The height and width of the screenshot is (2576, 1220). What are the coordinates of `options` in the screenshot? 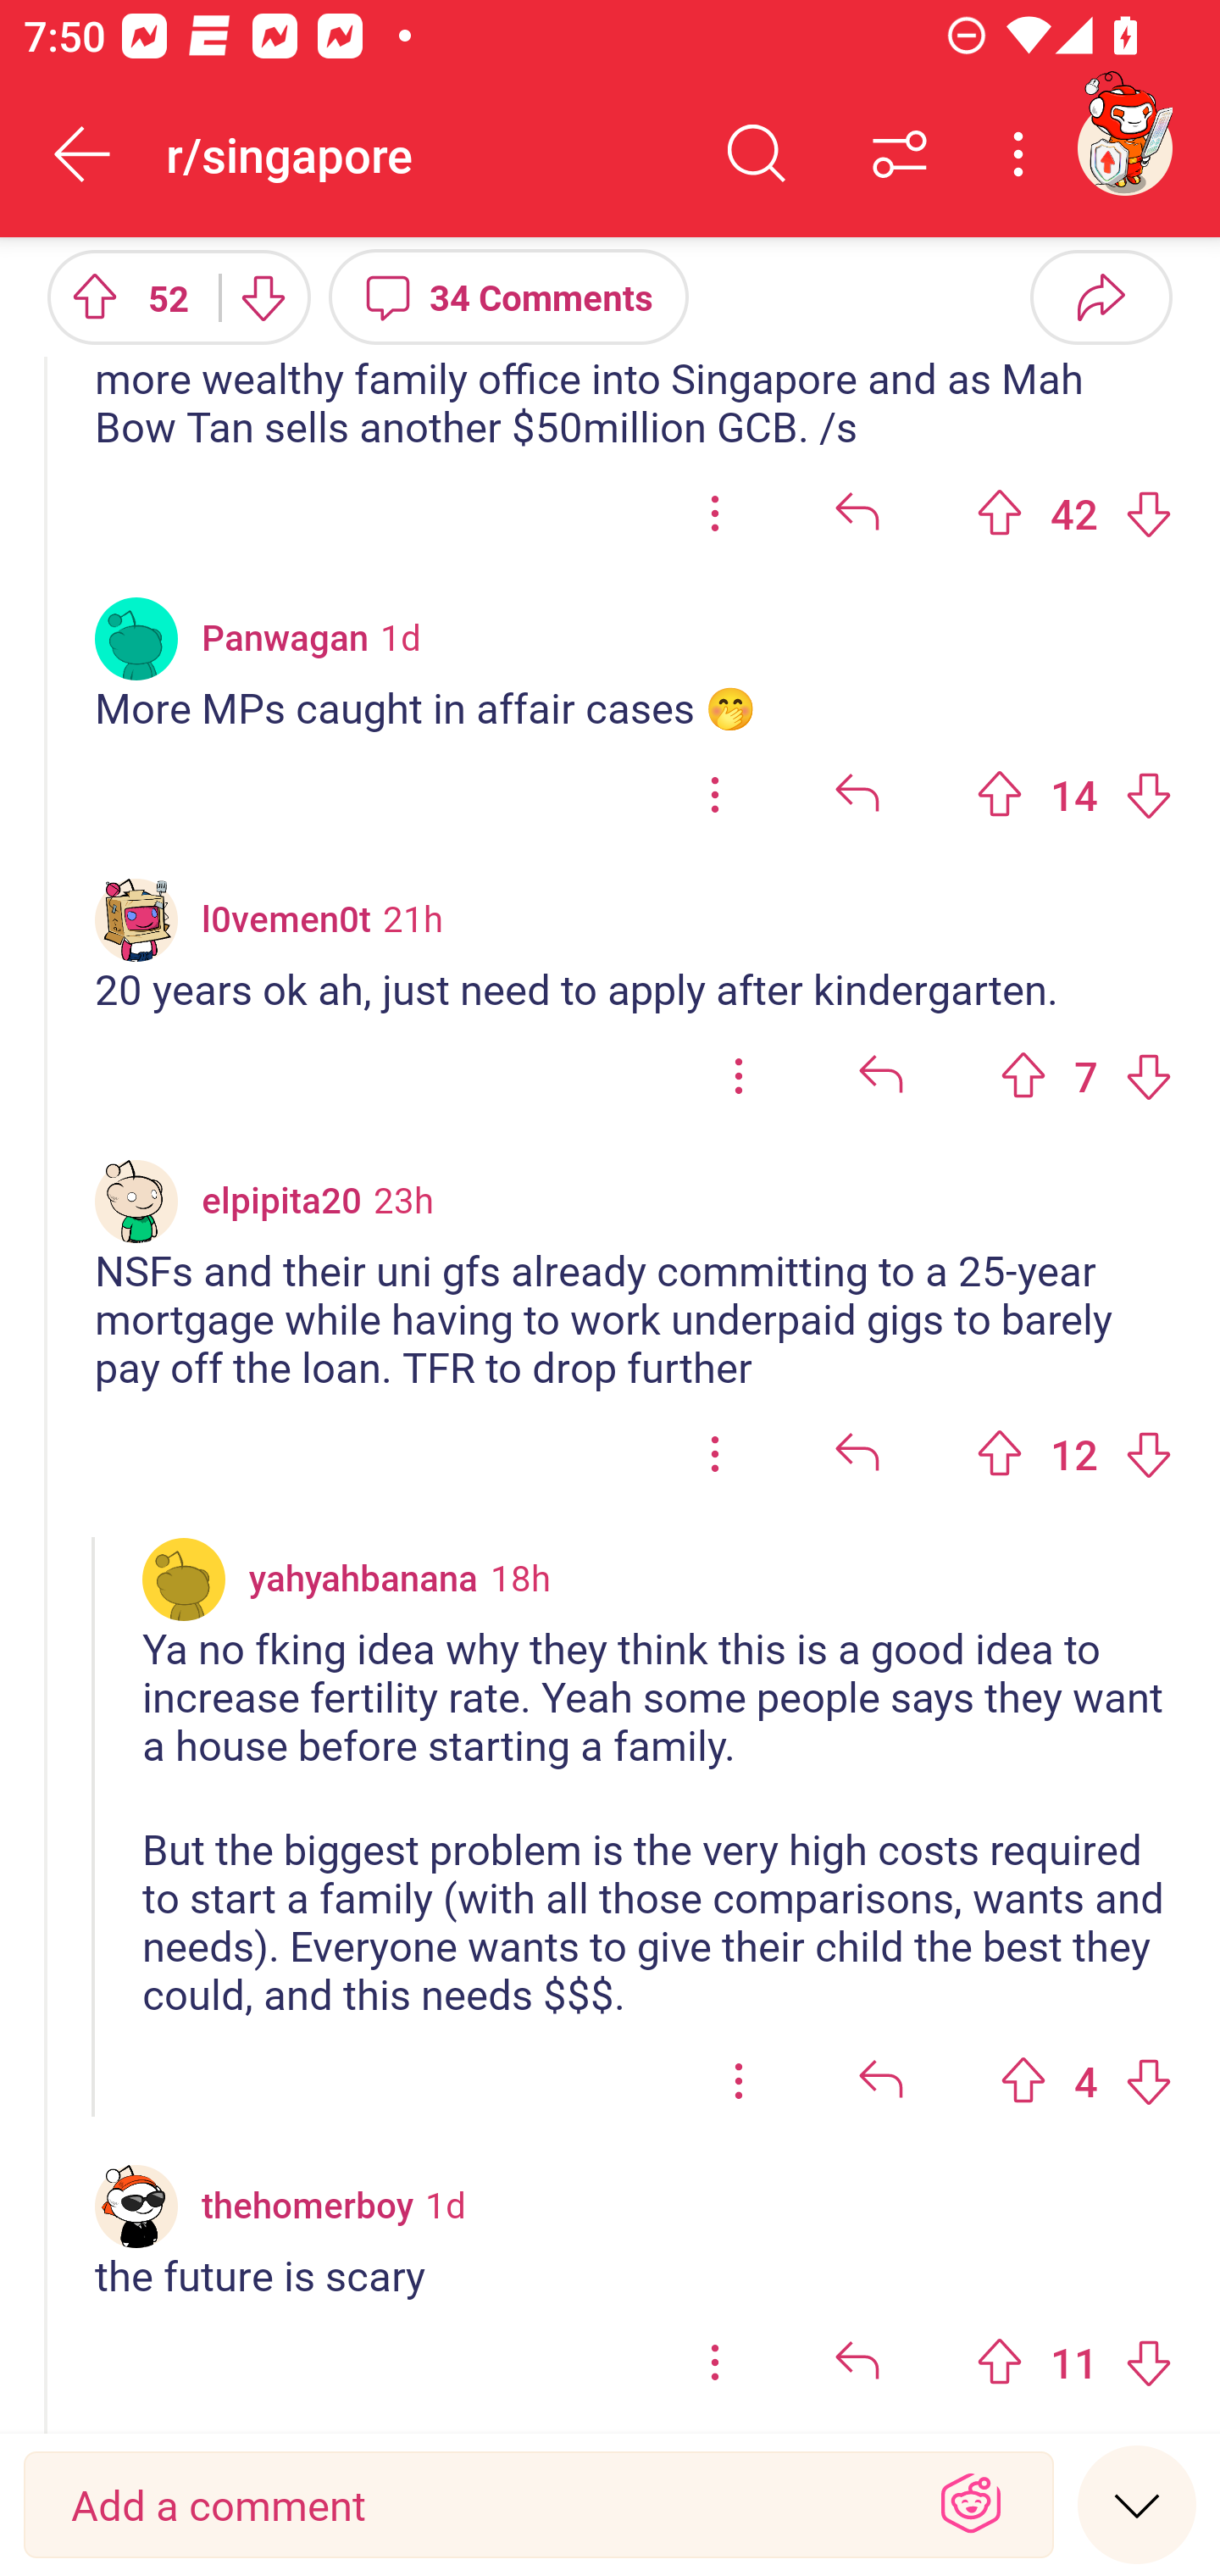 It's located at (739, 1076).